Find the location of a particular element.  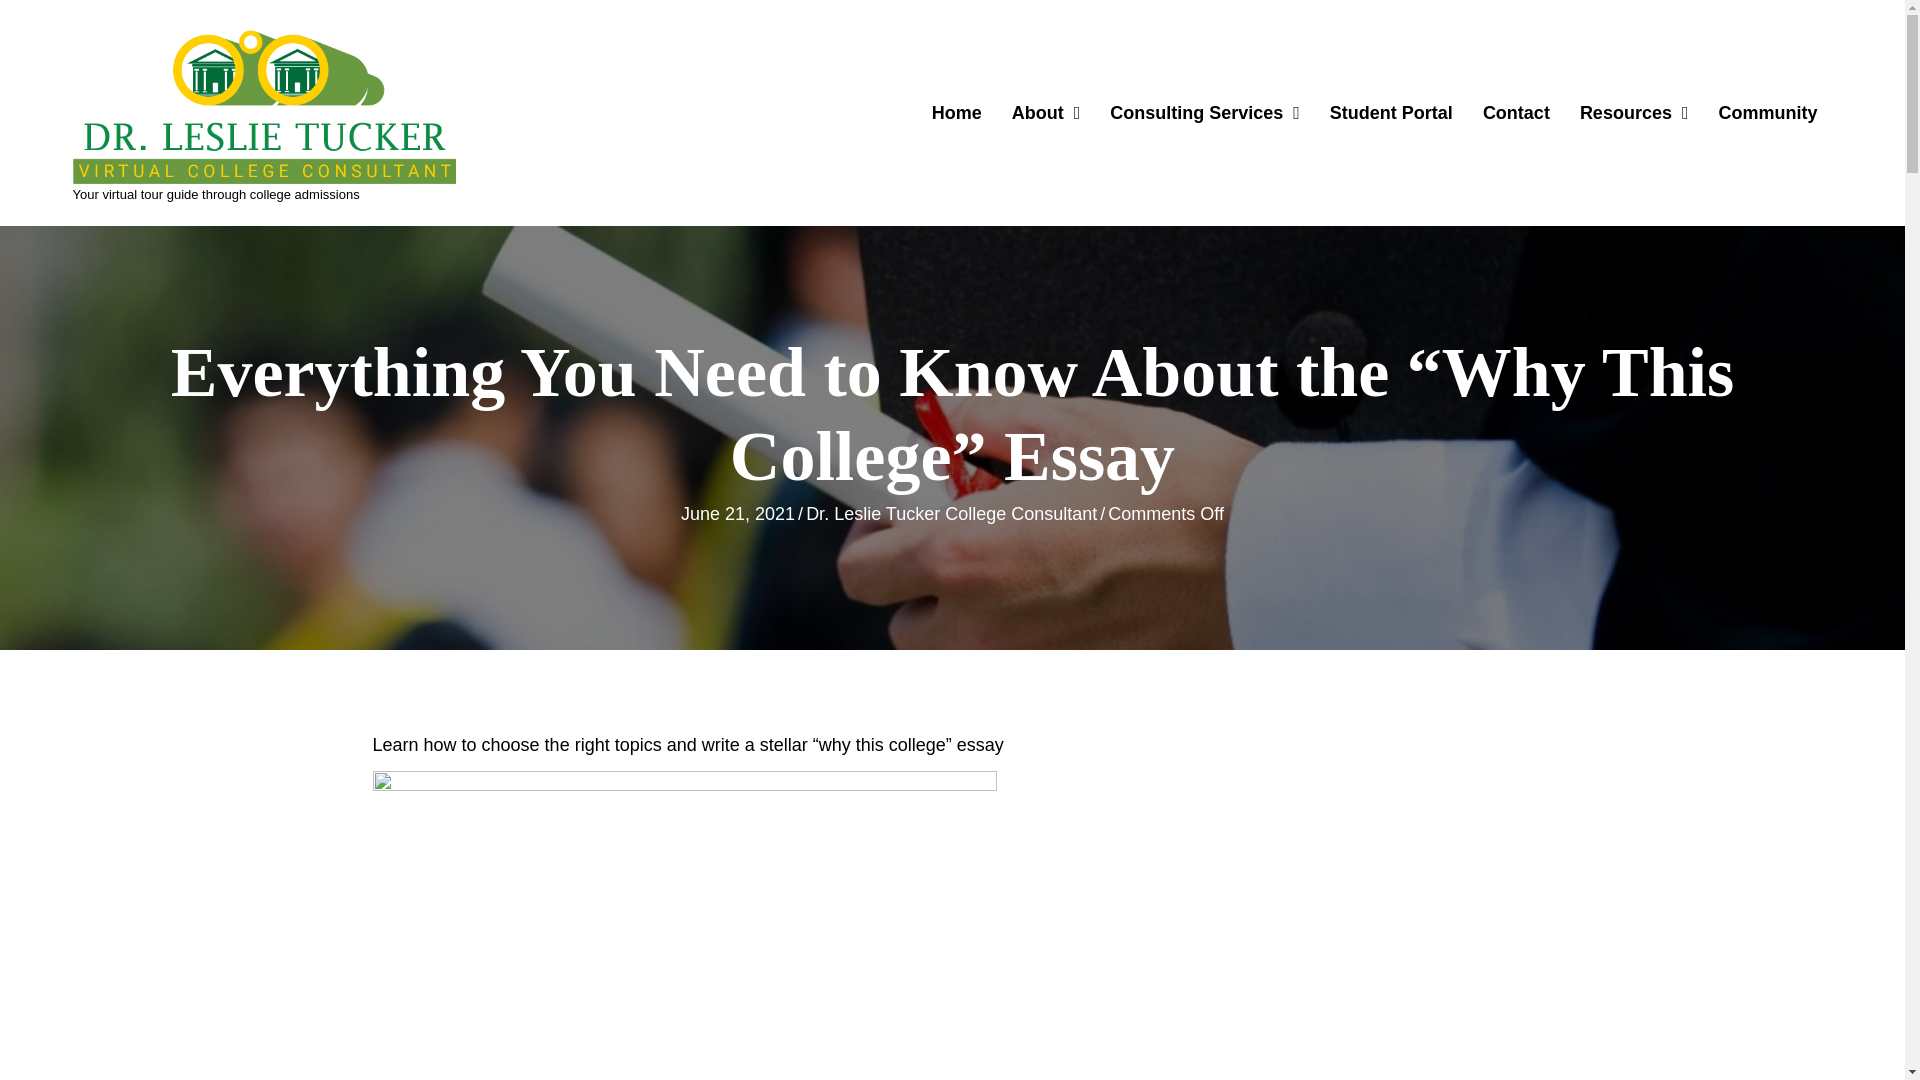

Dr. Leslie Tucker College Consultant is located at coordinates (951, 514).